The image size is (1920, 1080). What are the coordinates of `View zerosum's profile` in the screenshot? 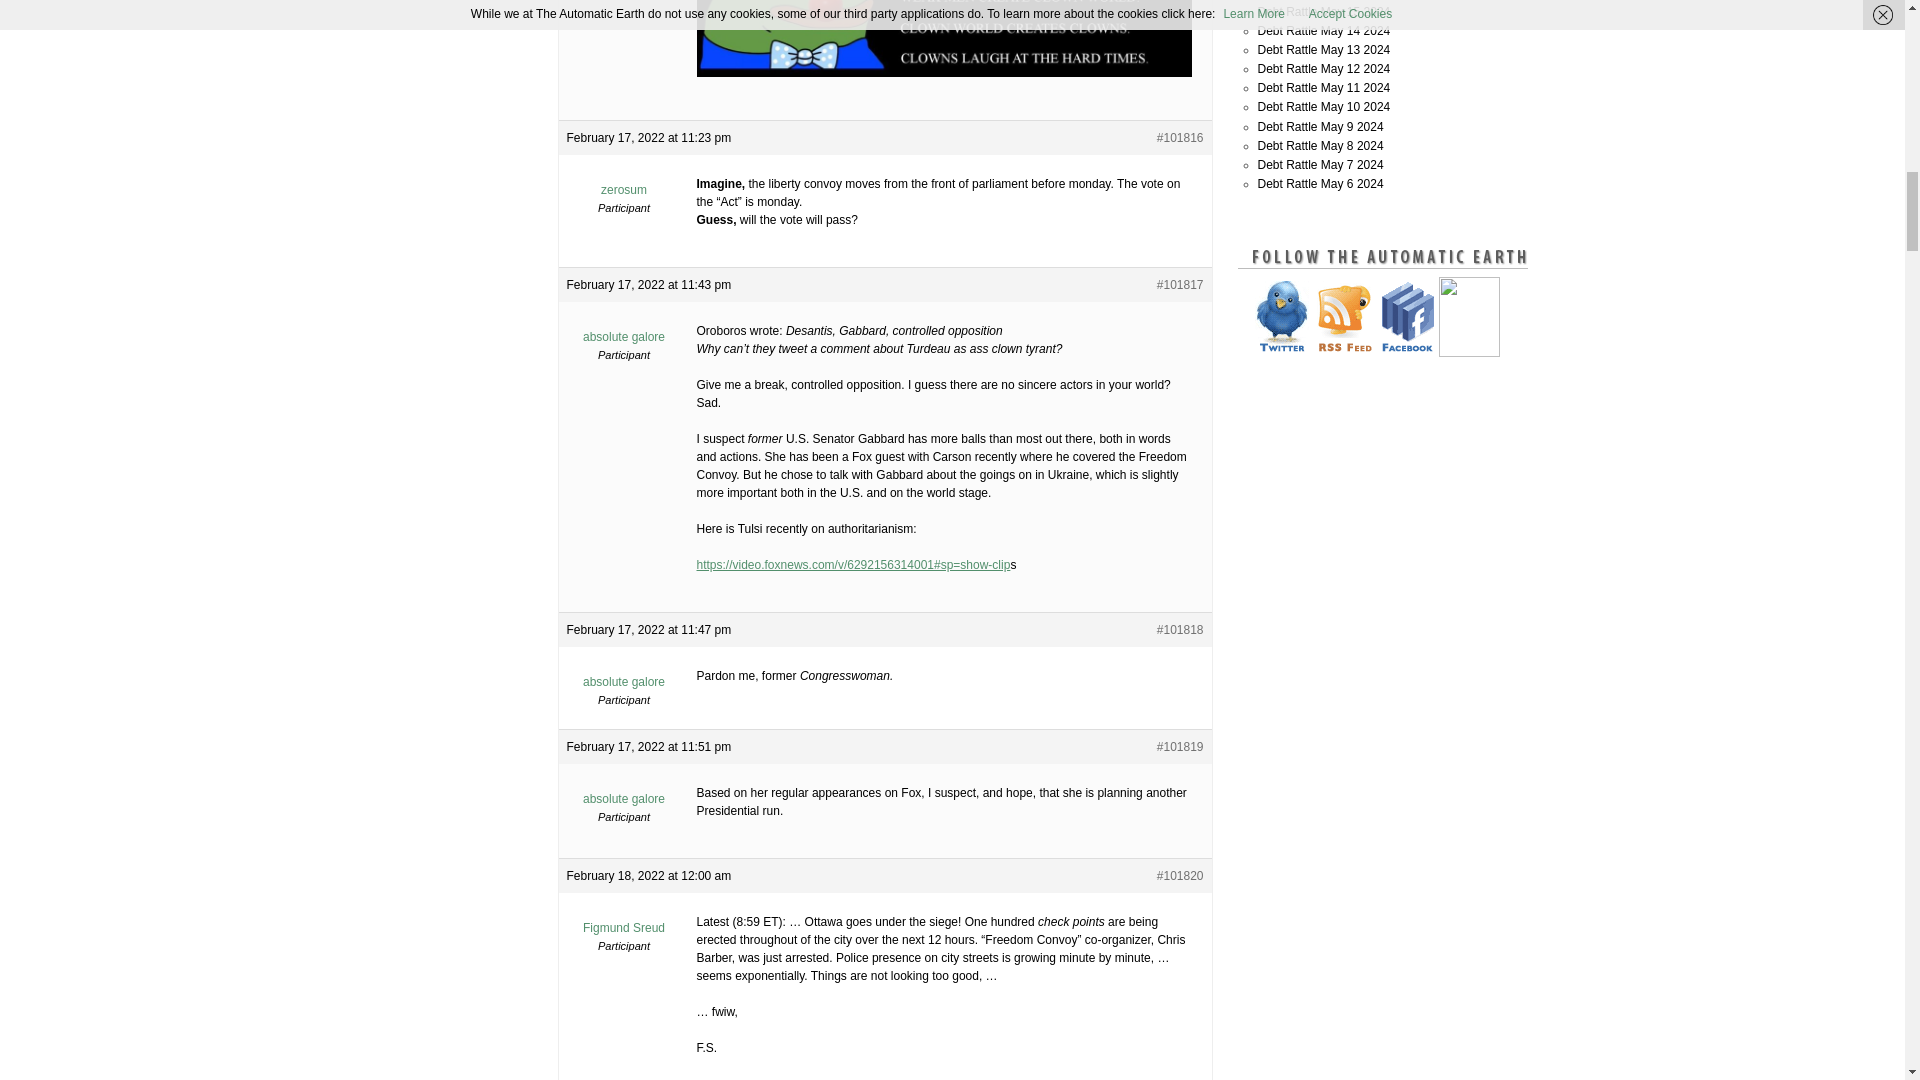 It's located at (624, 182).